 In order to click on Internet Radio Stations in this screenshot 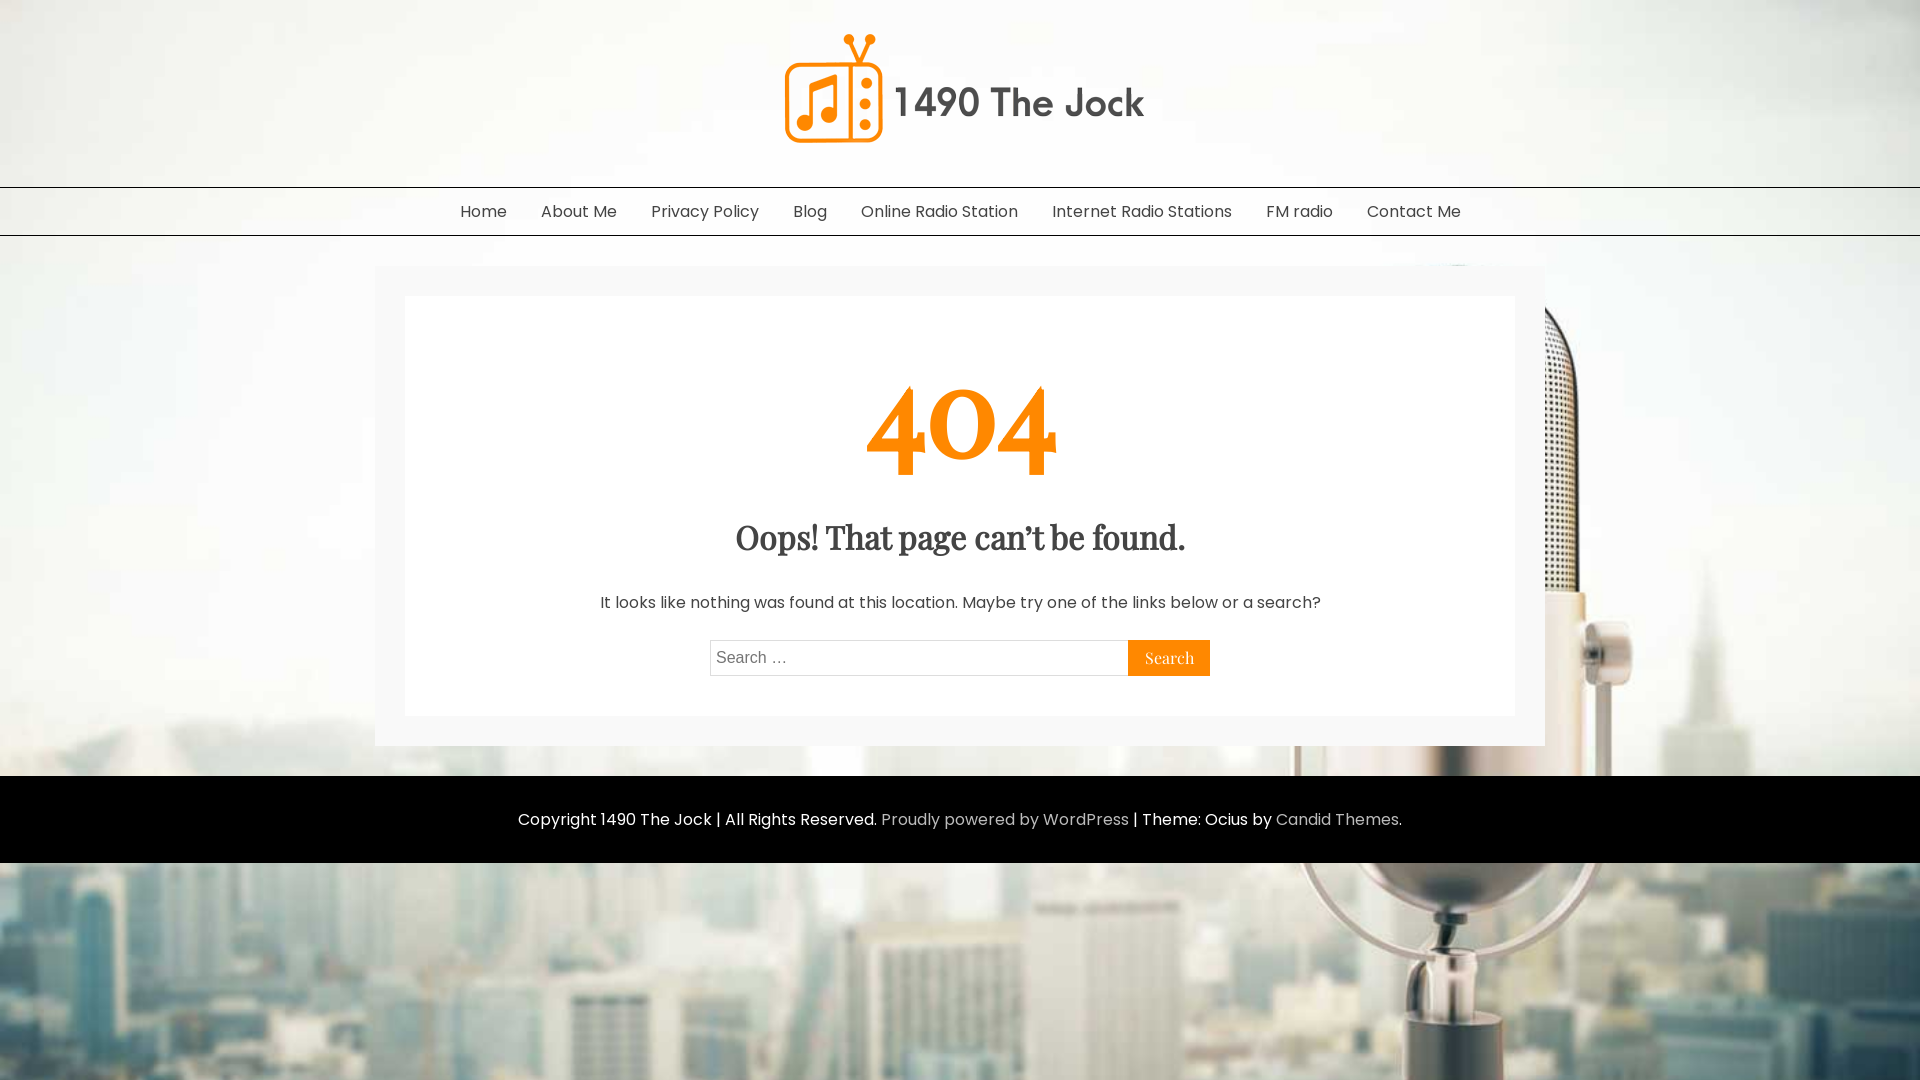, I will do `click(1141, 212)`.